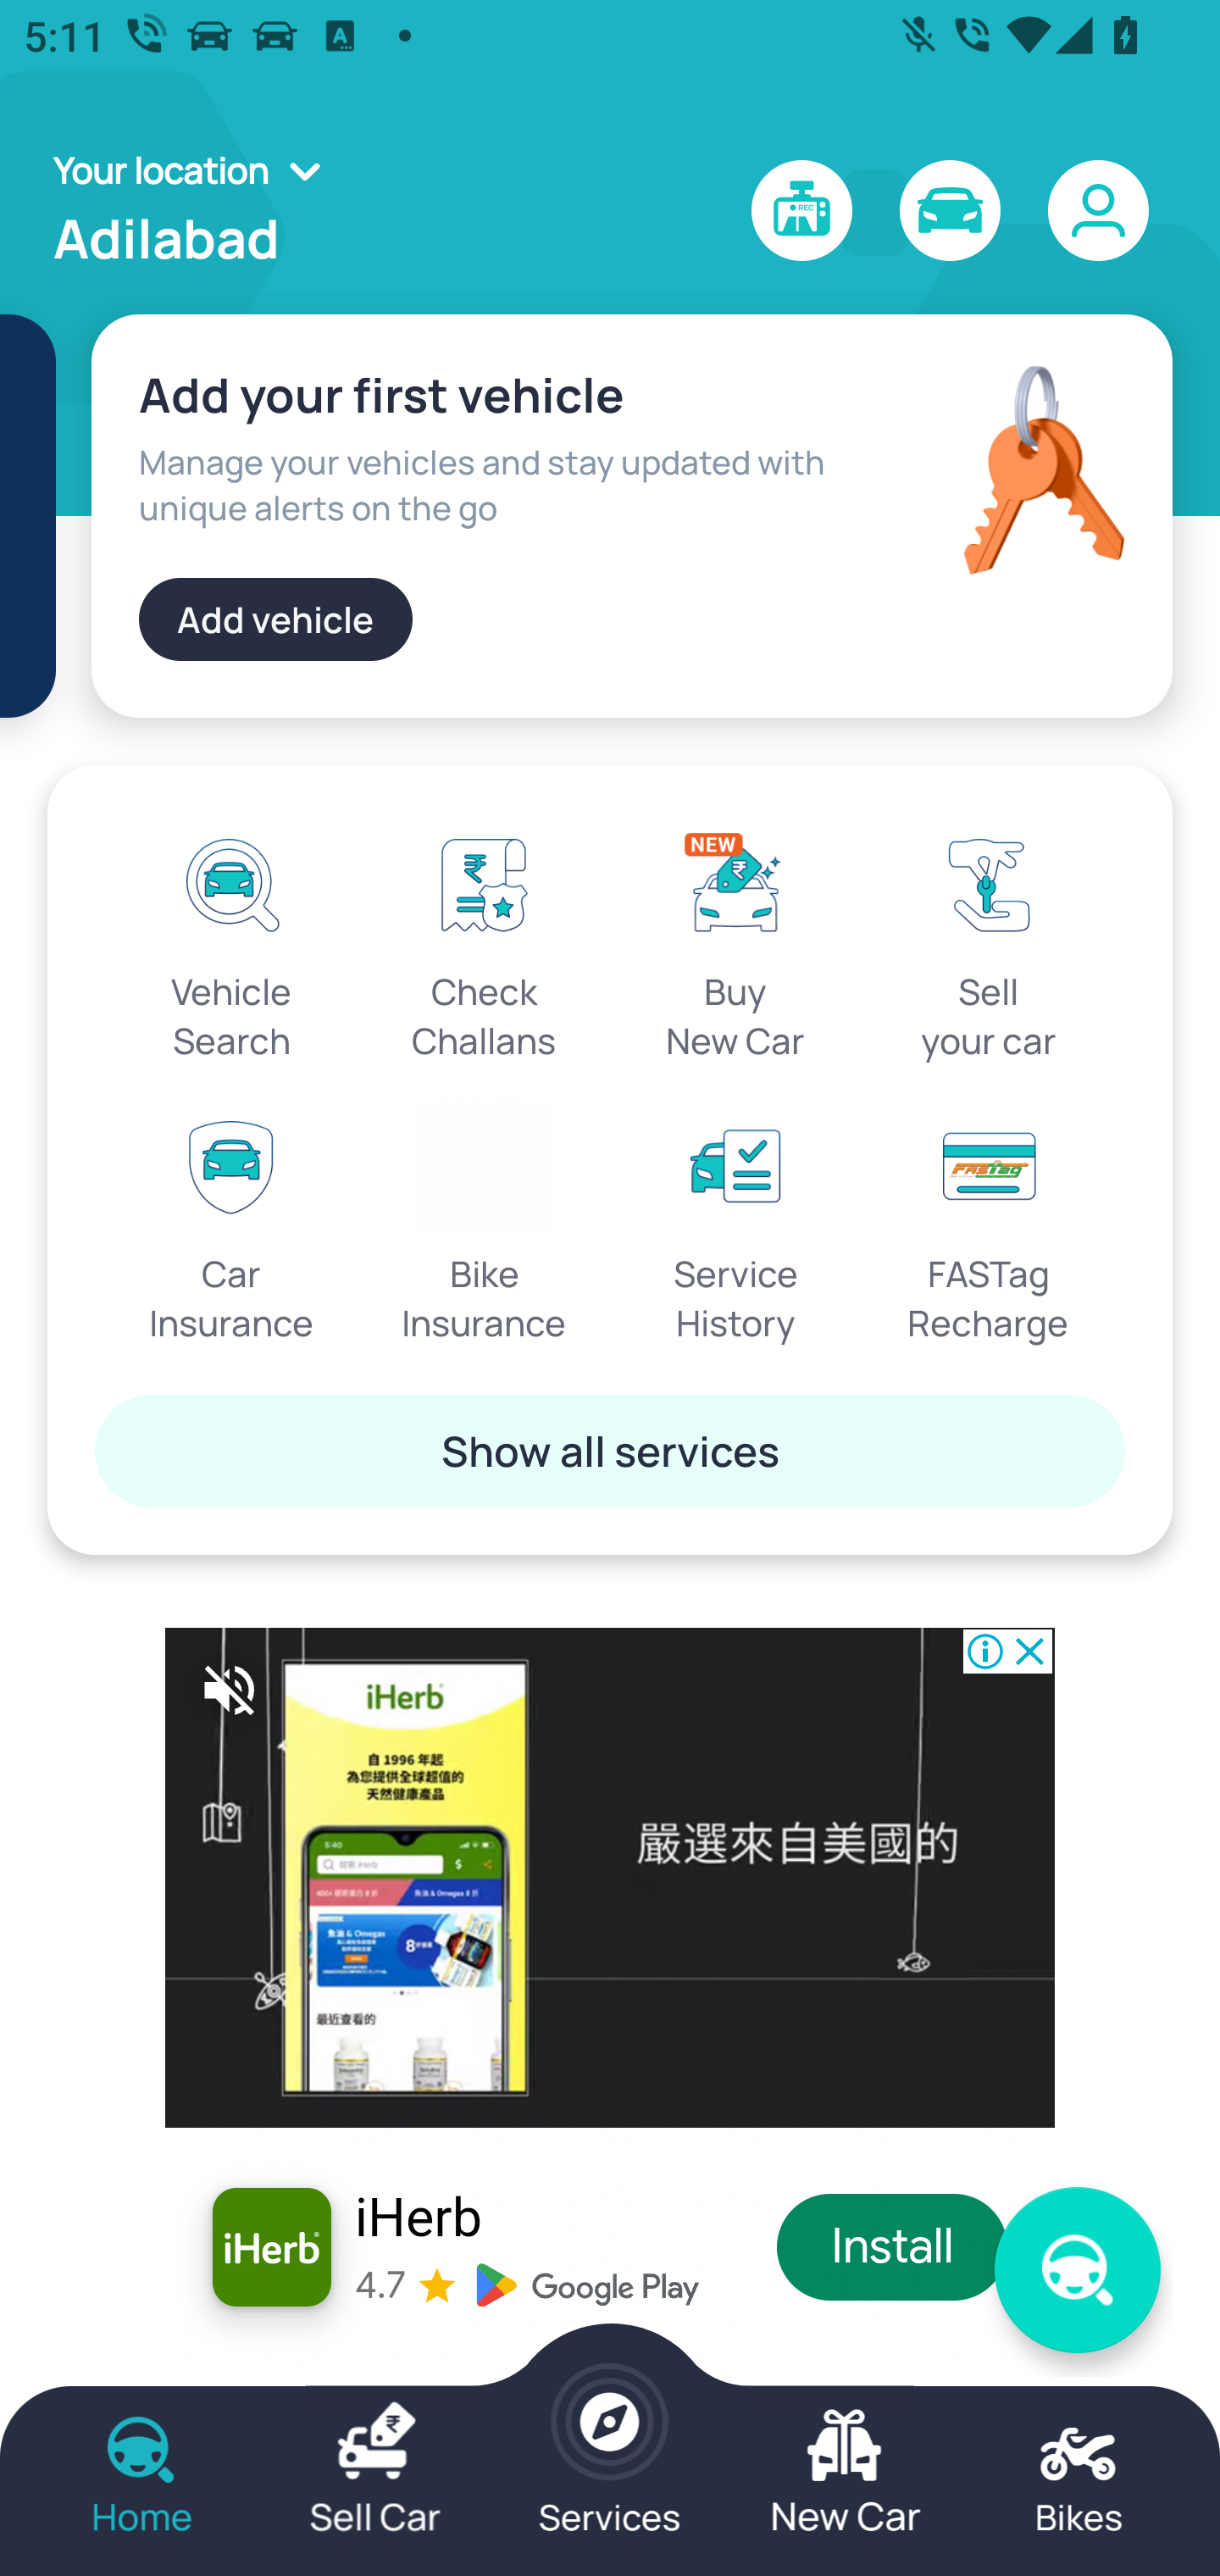 This screenshot has width=1220, height=2576. I want to click on Bike
Insurance, so click(485, 1224).